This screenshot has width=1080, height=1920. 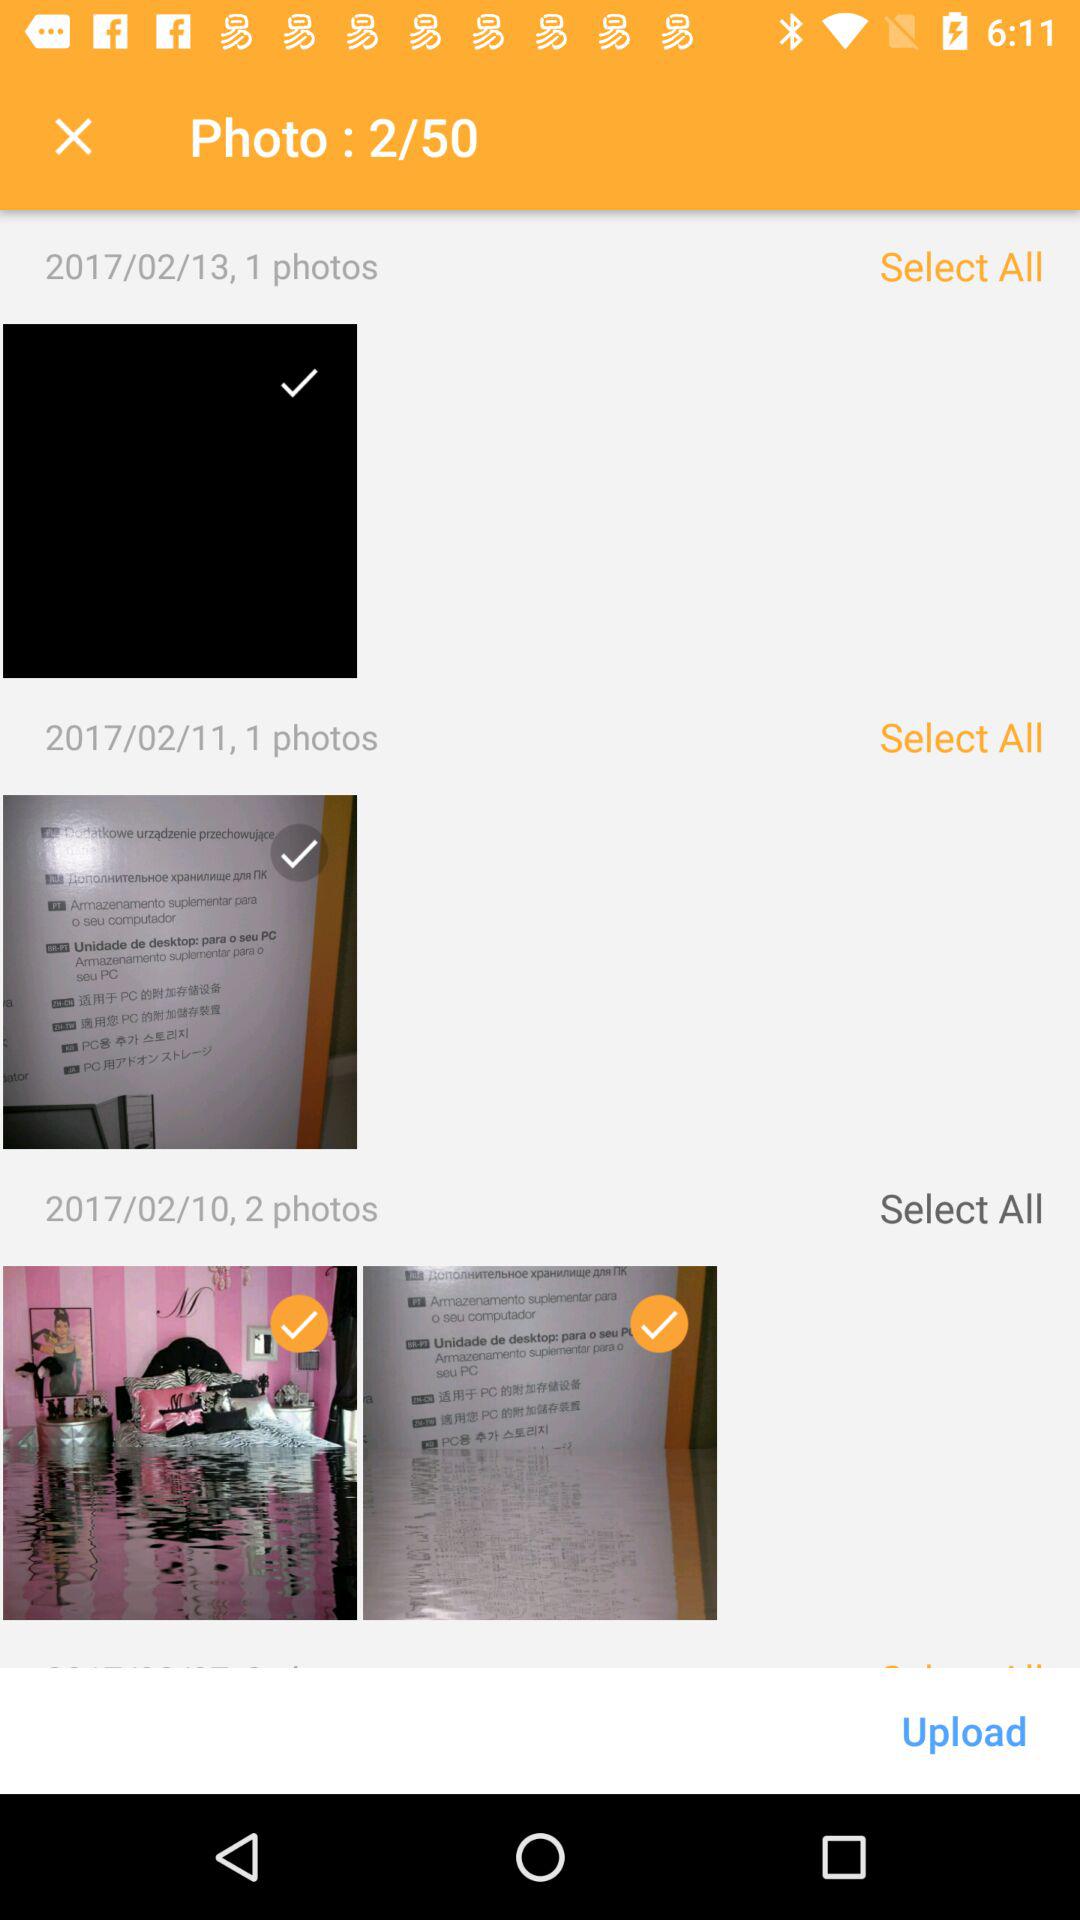 I want to click on click on the image in the 2 nd row, so click(x=291, y=860).